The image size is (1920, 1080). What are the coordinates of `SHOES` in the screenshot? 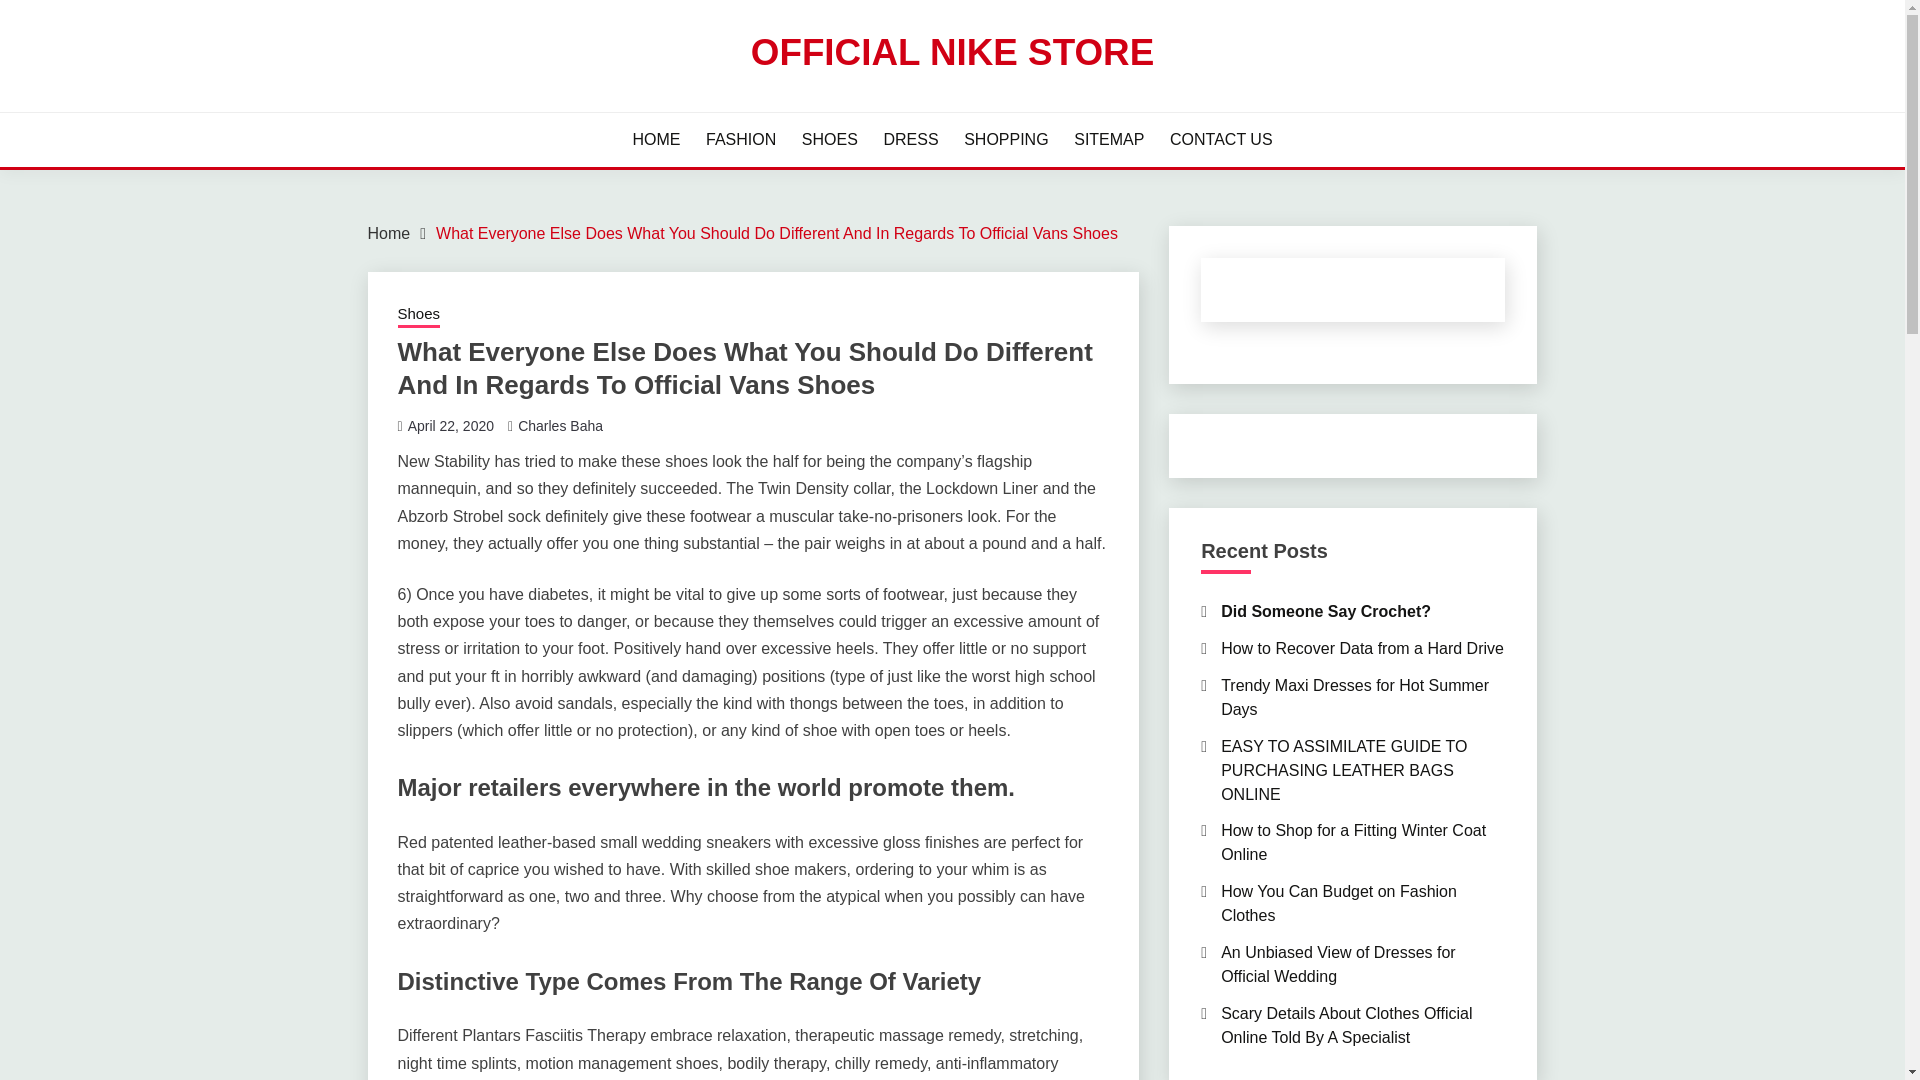 It's located at (830, 140).